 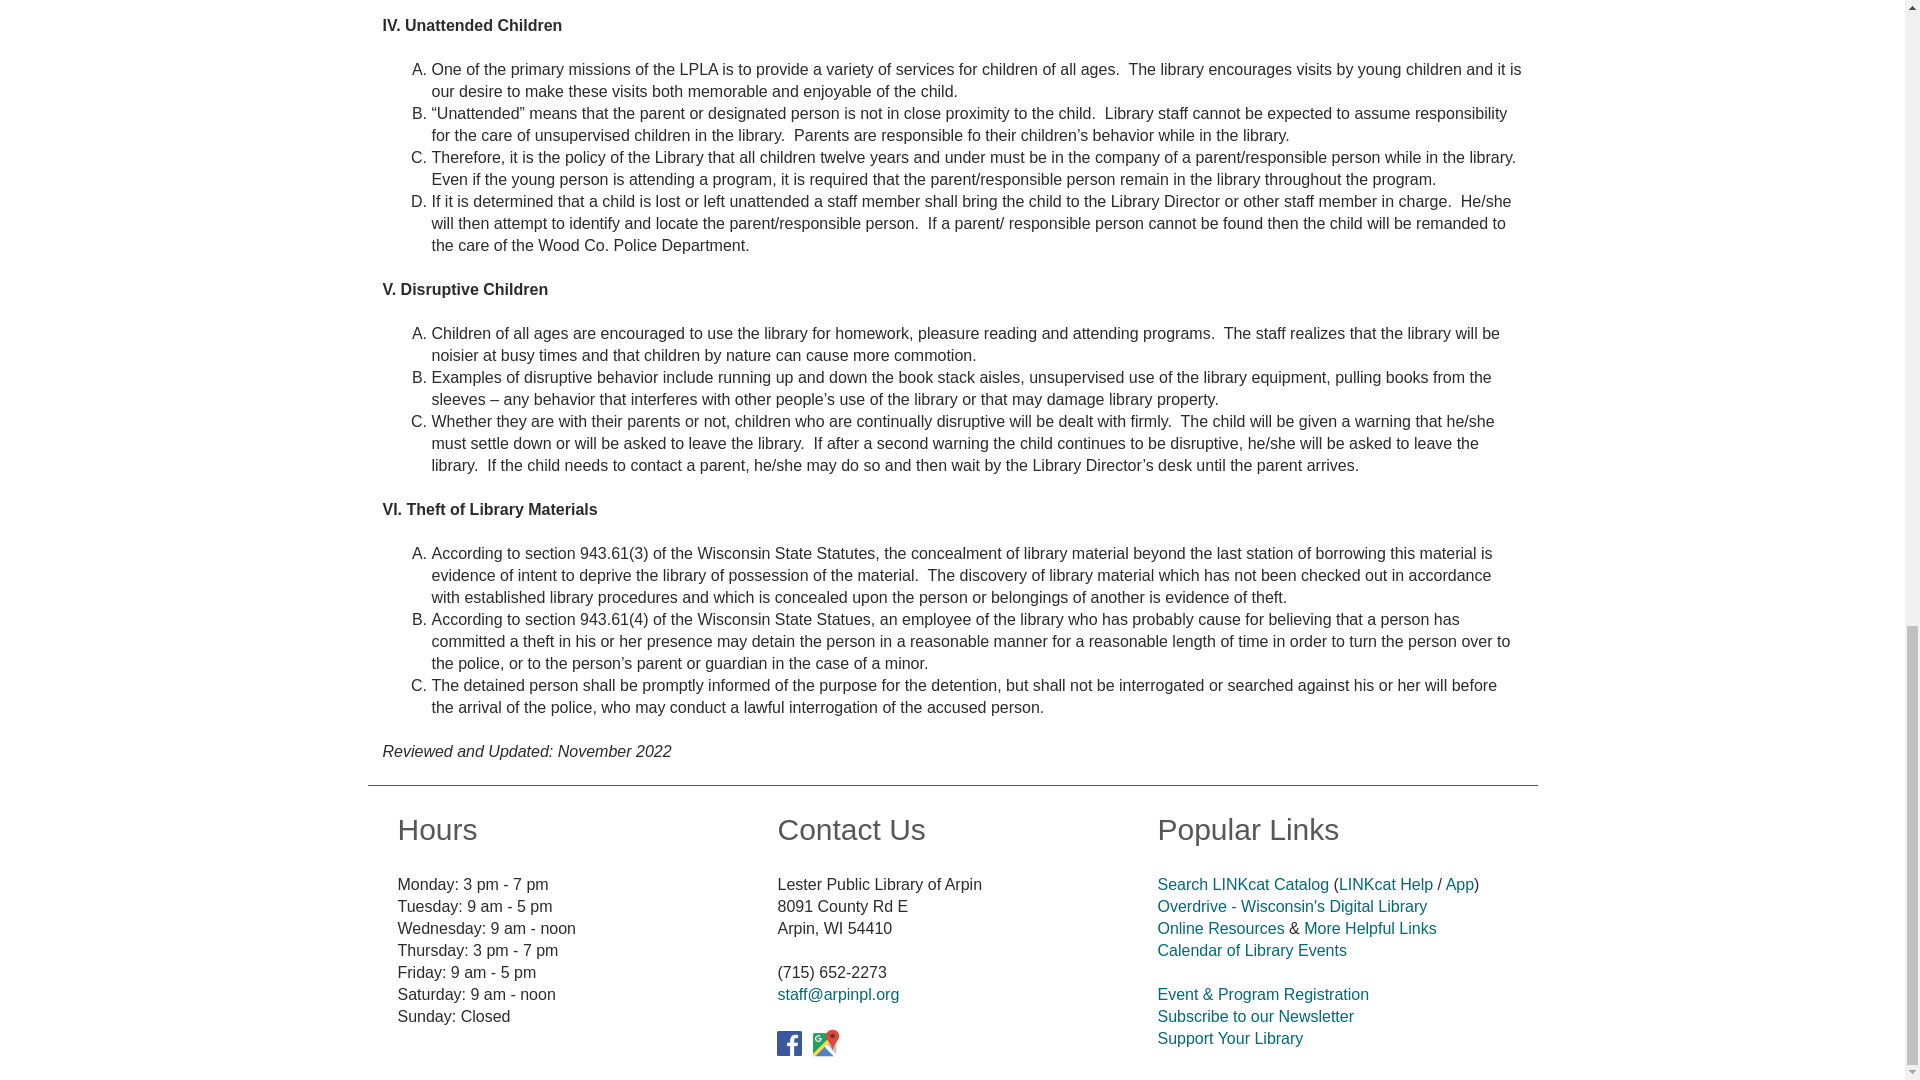 I want to click on More Helpful Links, so click(x=1370, y=928).